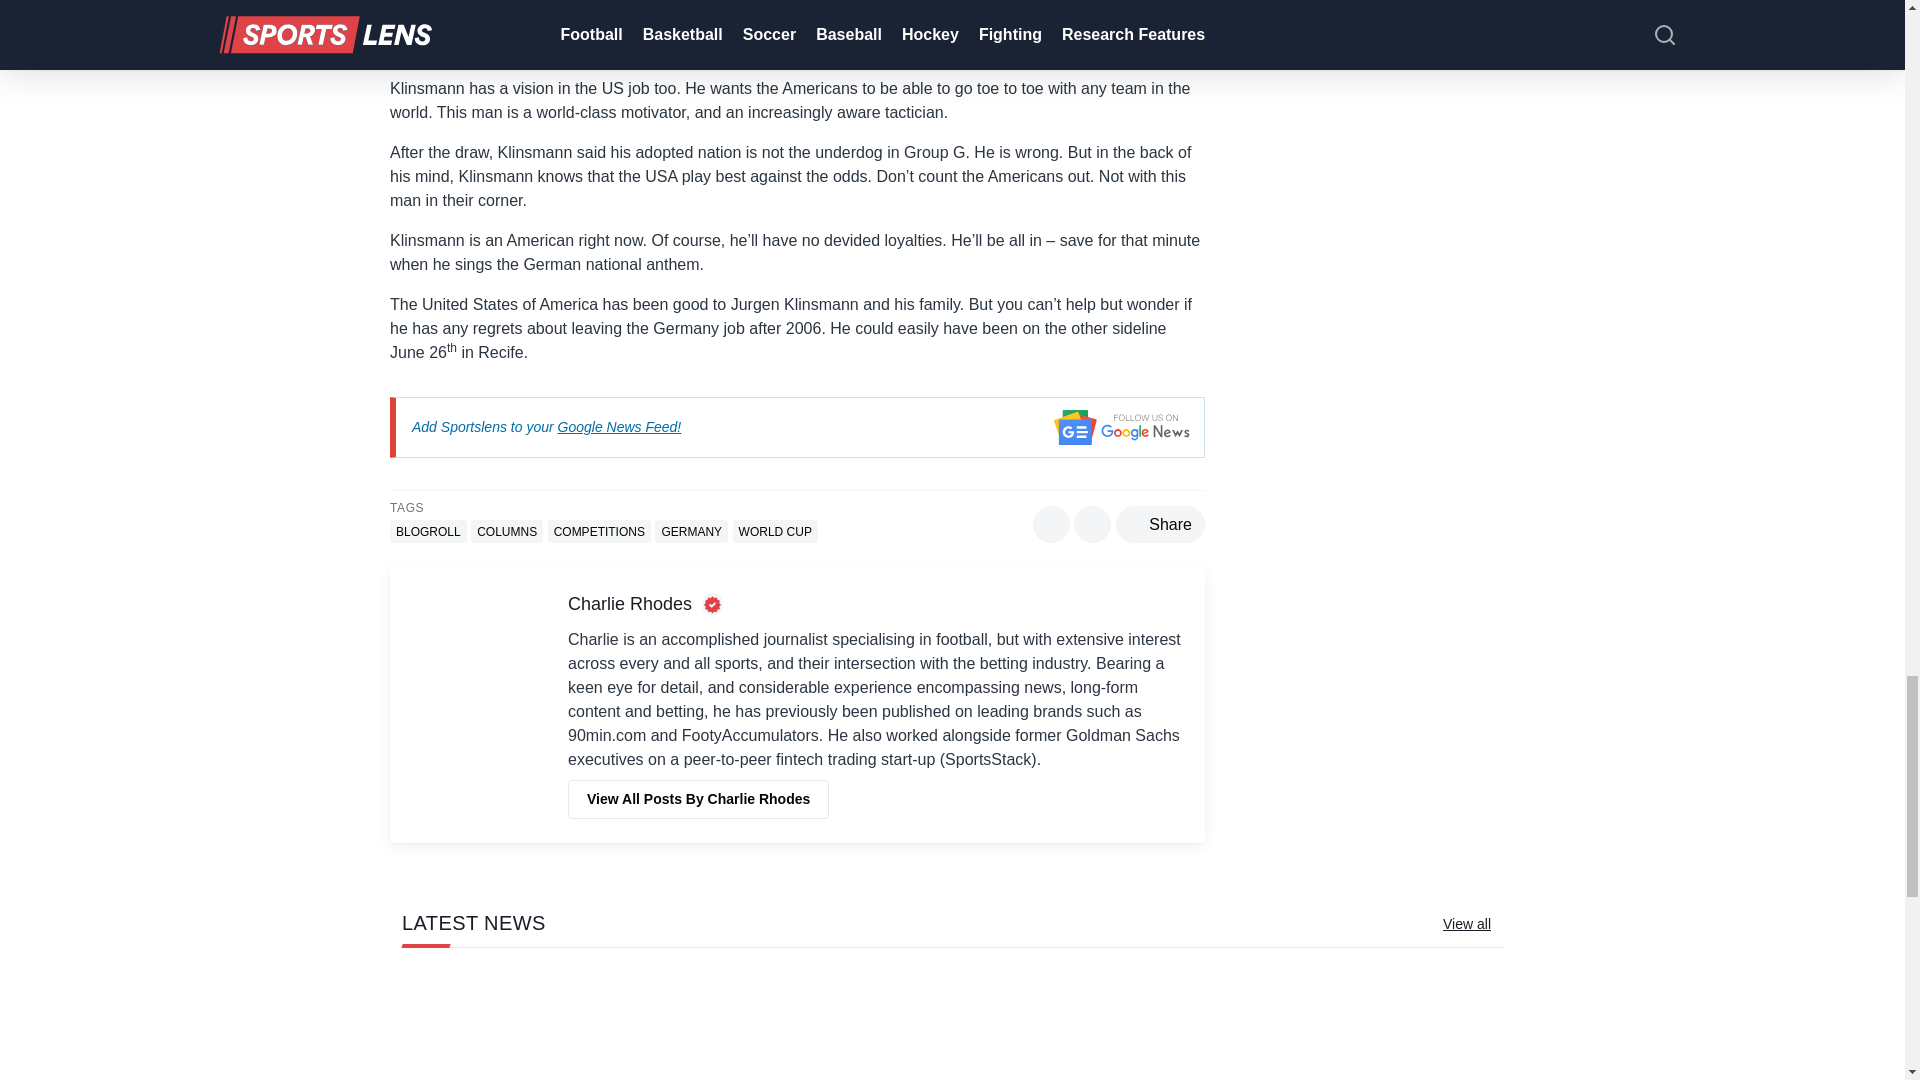  What do you see at coordinates (690, 531) in the screenshot?
I see `GERMANY` at bounding box center [690, 531].